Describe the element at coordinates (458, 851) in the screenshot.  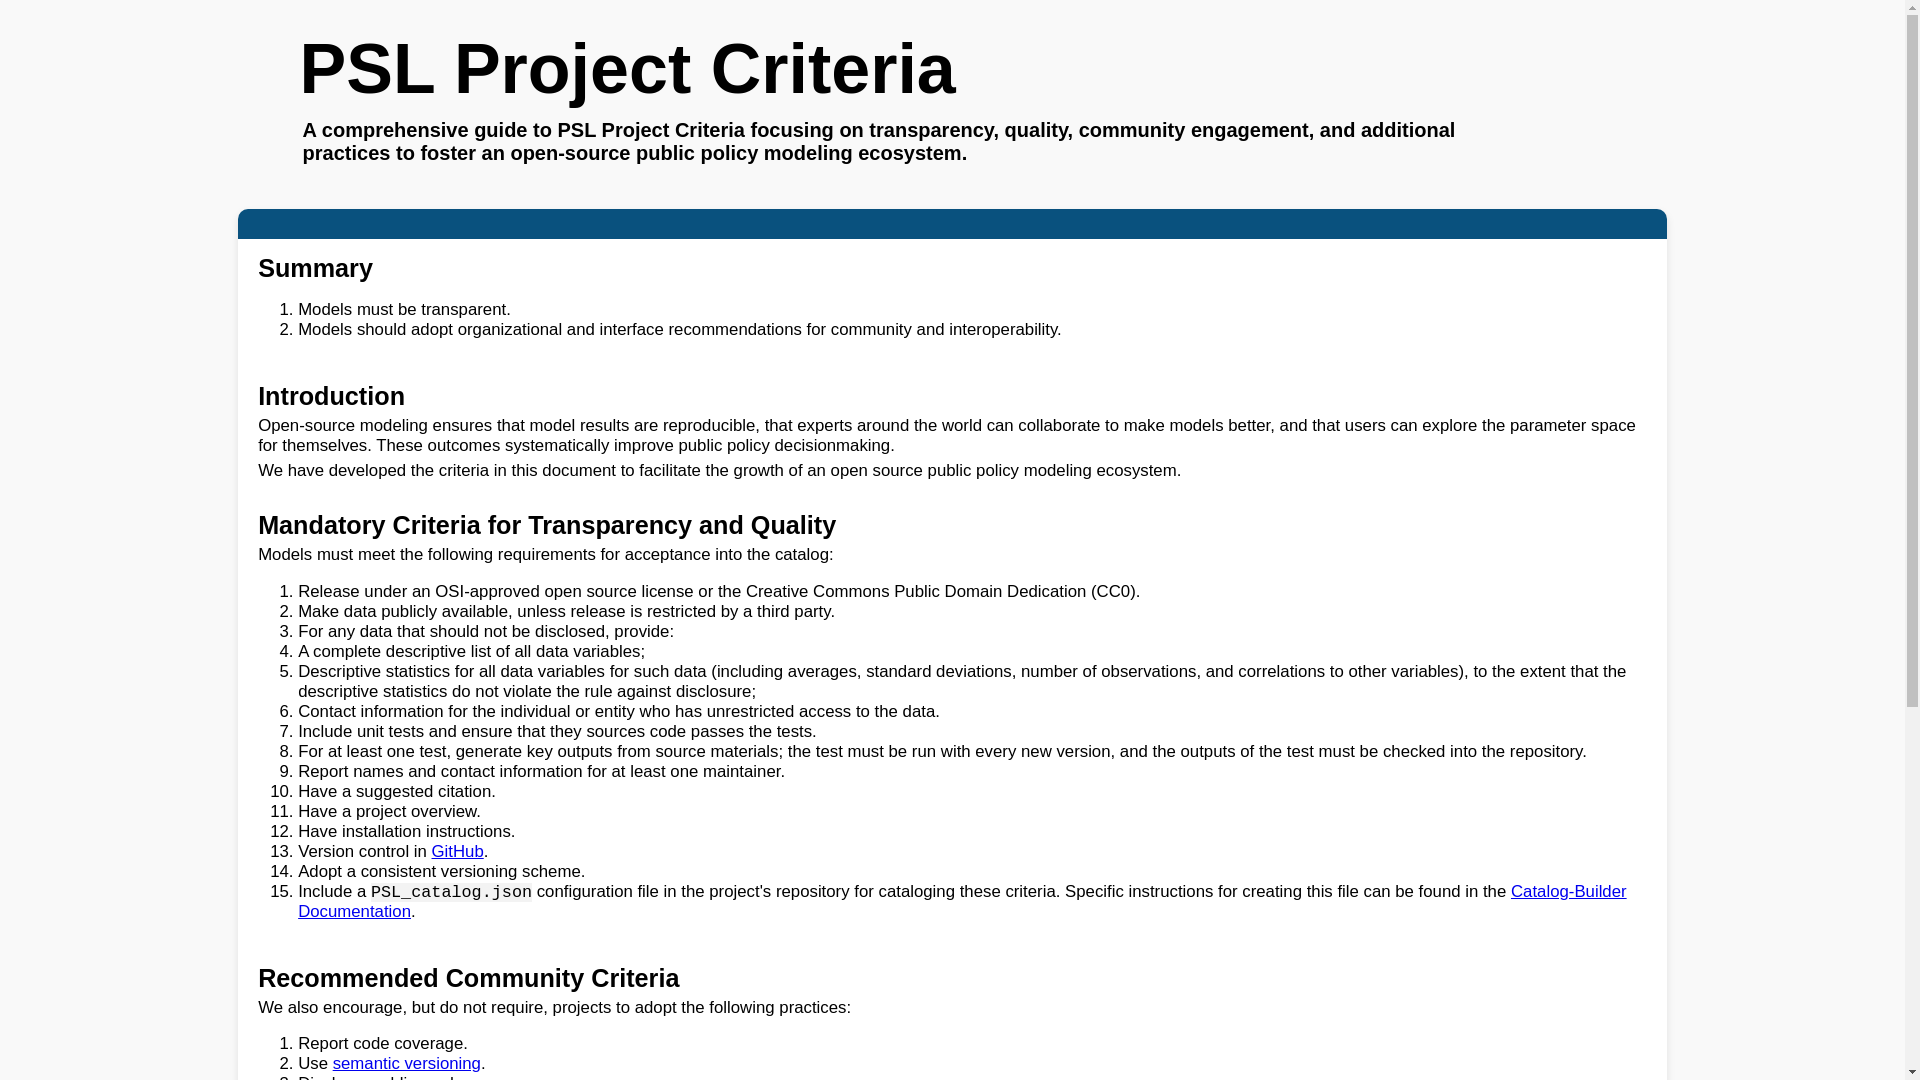
I see `GitHub` at that location.